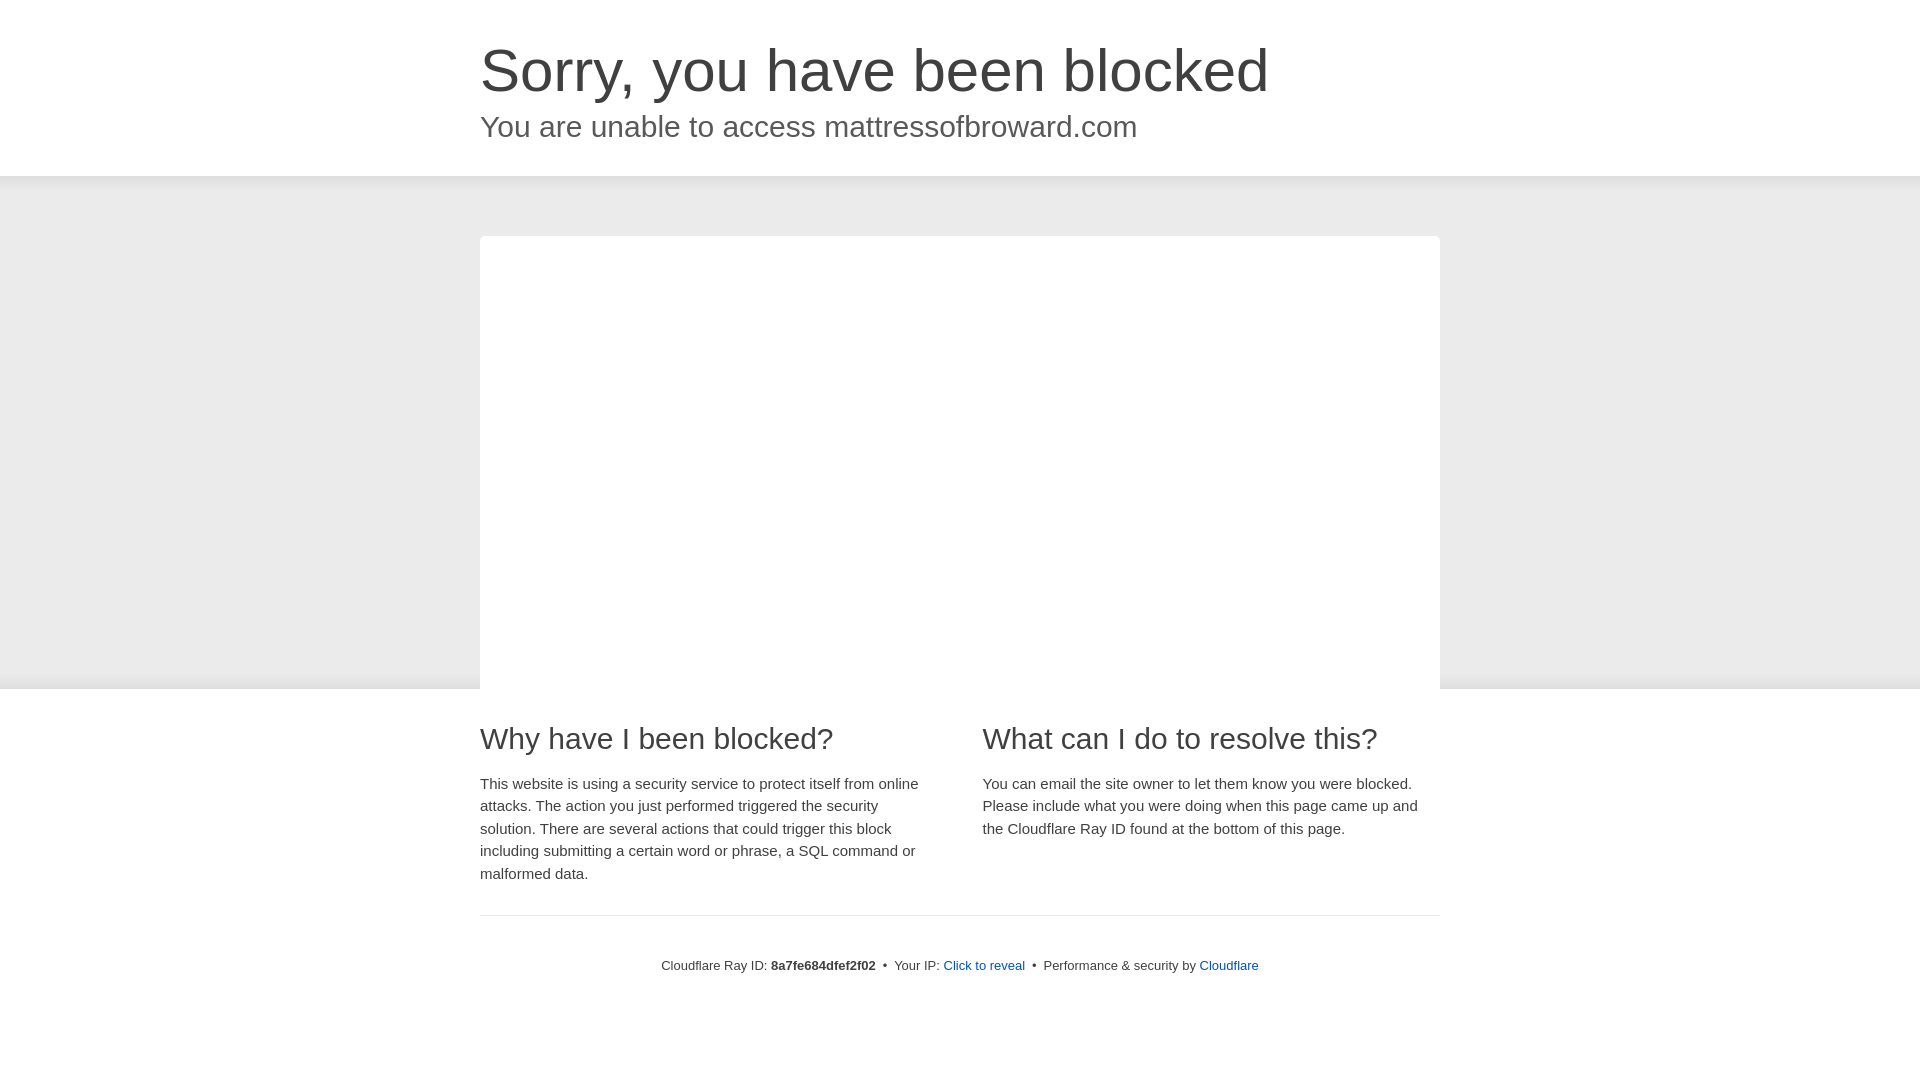  Describe the element at coordinates (1230, 965) in the screenshot. I see `Cloudflare` at that location.